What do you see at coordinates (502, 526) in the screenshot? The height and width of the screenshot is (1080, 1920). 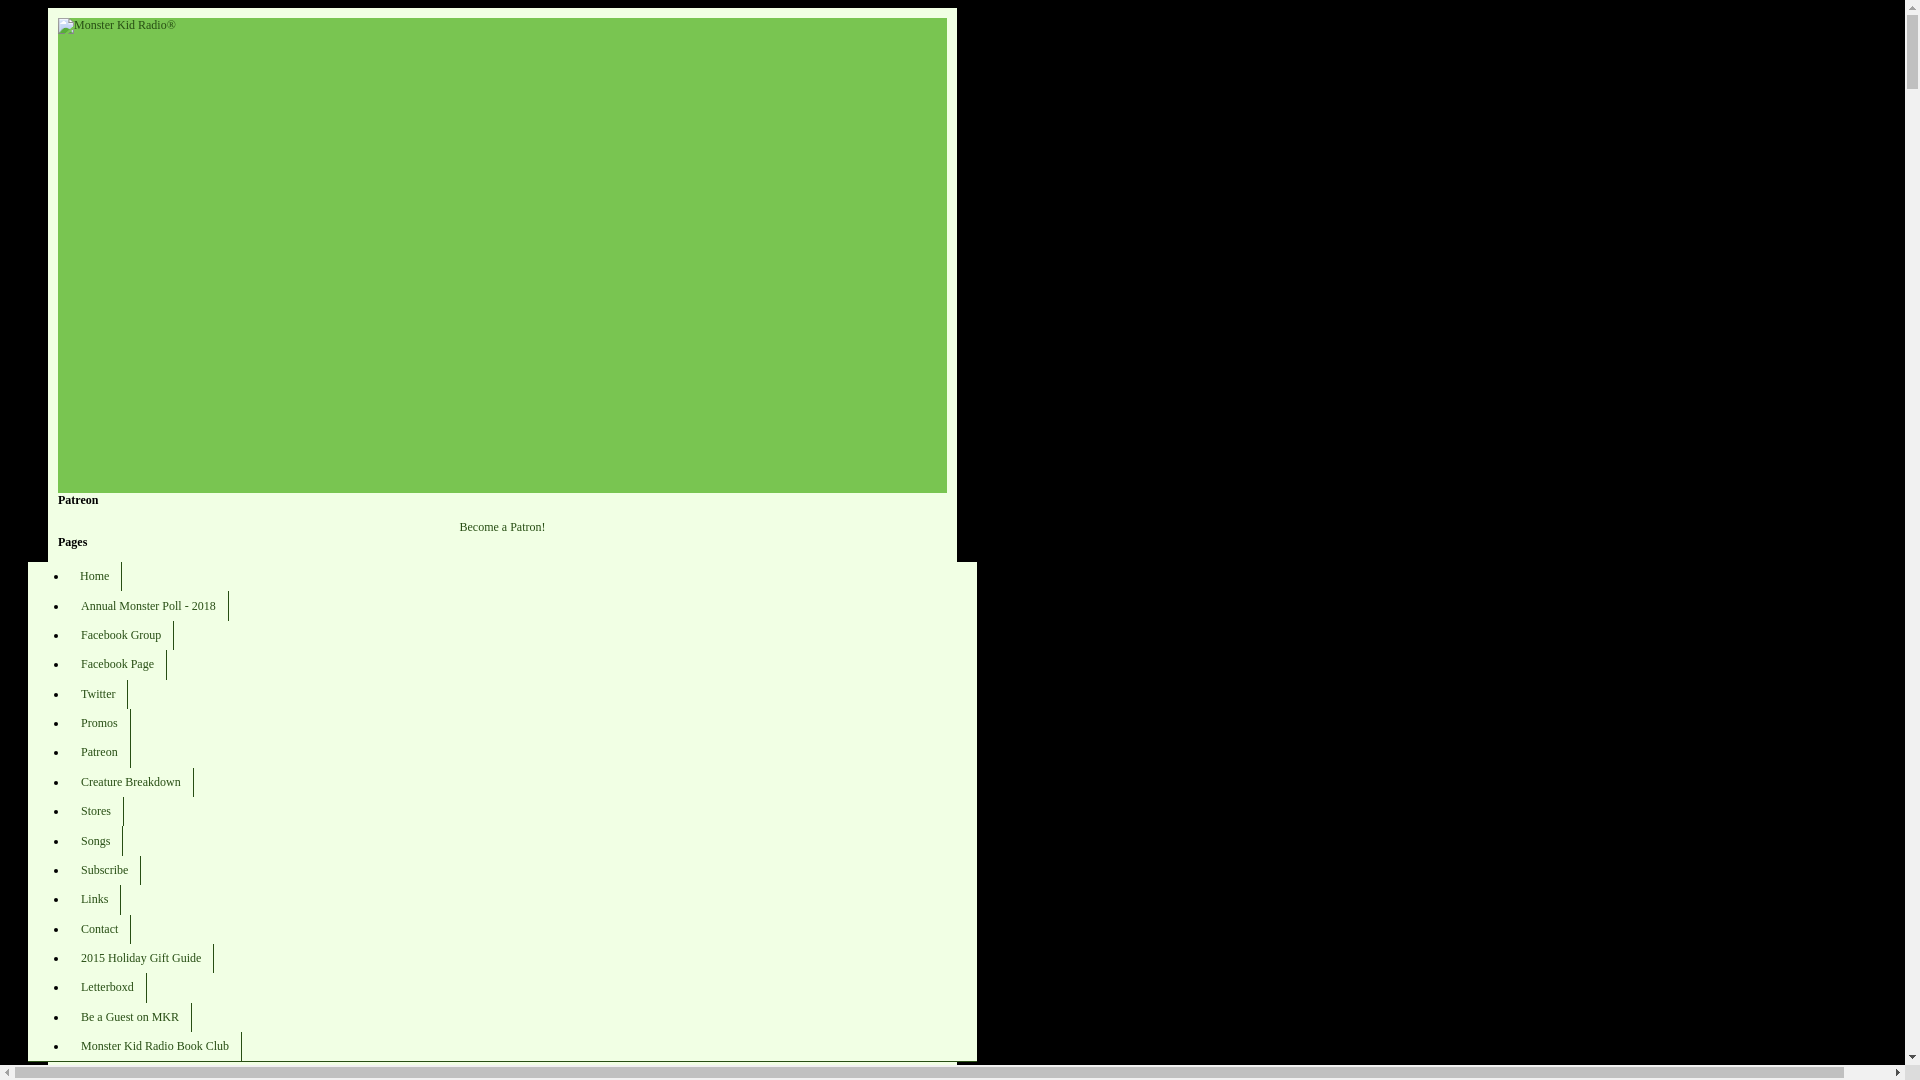 I see `Become a Patron!` at bounding box center [502, 526].